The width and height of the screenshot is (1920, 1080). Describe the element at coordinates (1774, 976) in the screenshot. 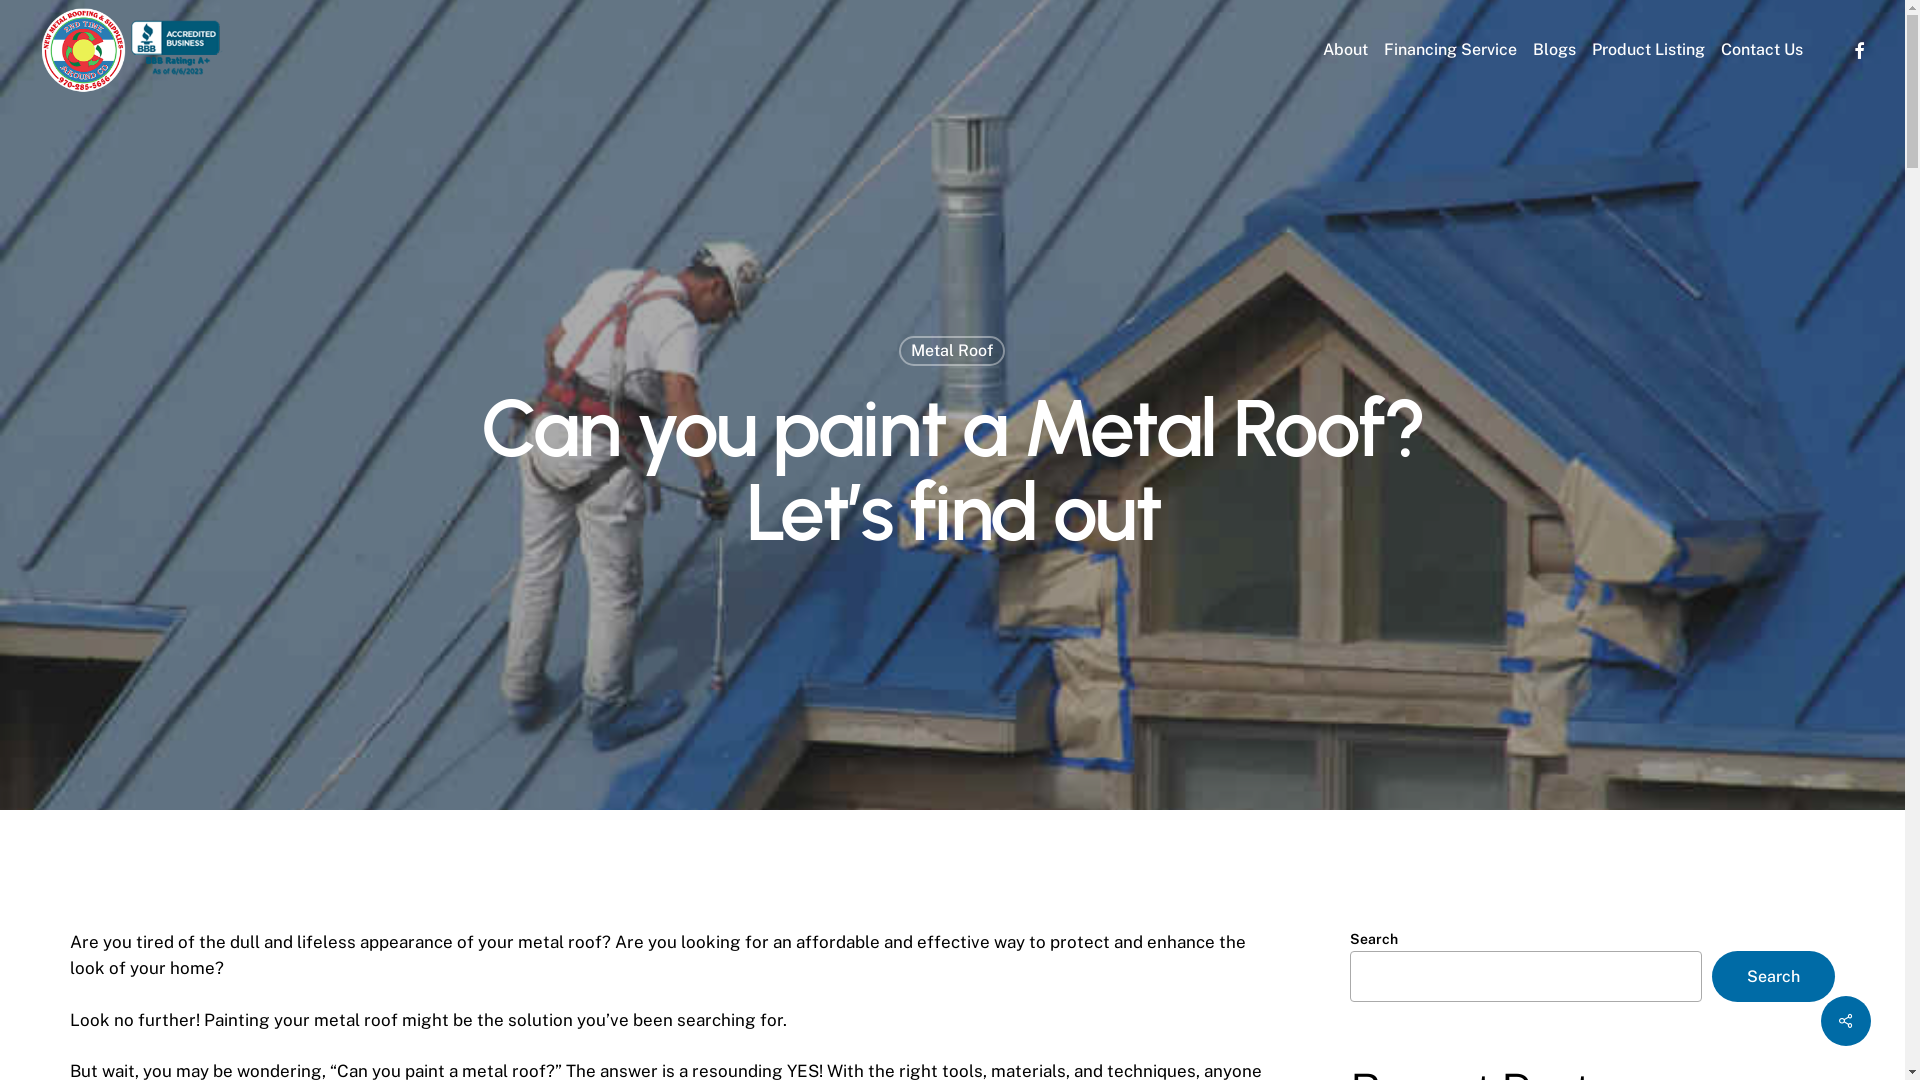

I see `Search` at that location.